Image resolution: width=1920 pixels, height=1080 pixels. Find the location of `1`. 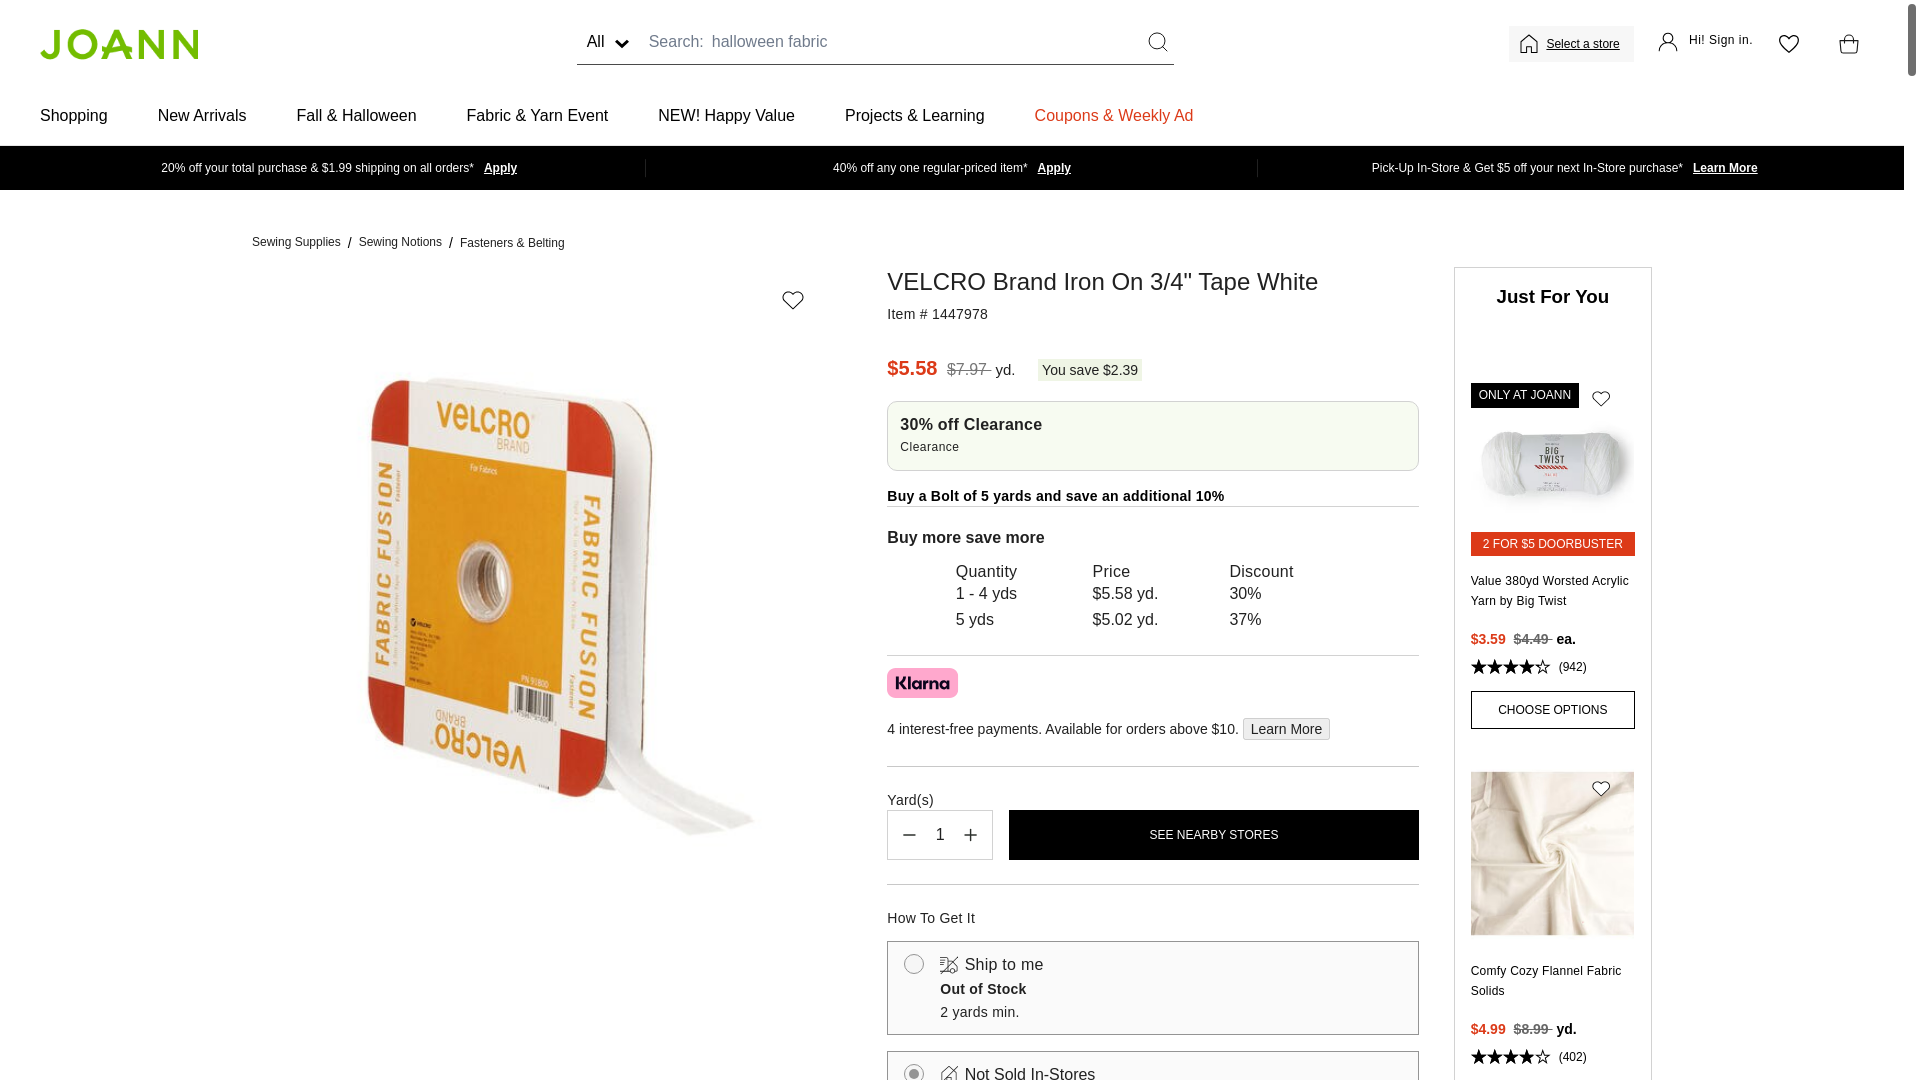

1 is located at coordinates (940, 834).